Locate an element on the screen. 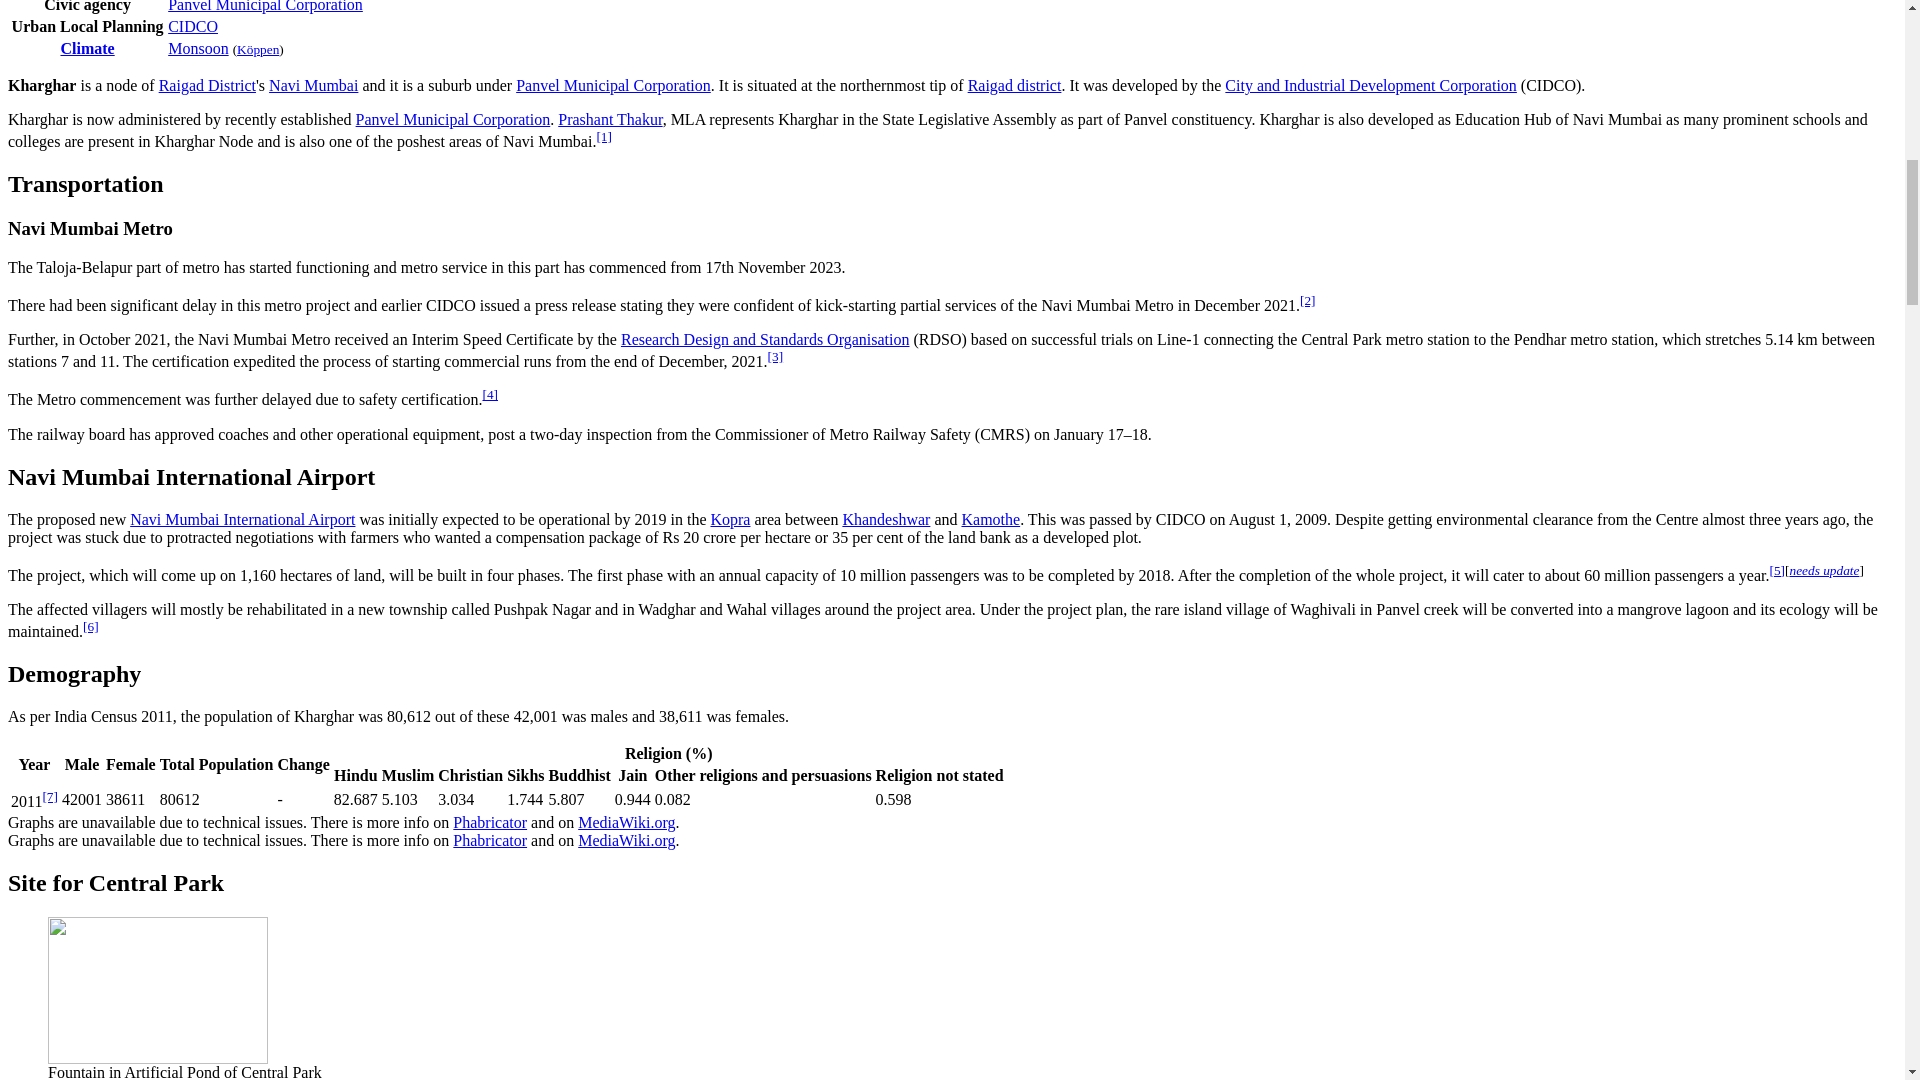 The image size is (1920, 1080). Raigad district is located at coordinates (1014, 84).